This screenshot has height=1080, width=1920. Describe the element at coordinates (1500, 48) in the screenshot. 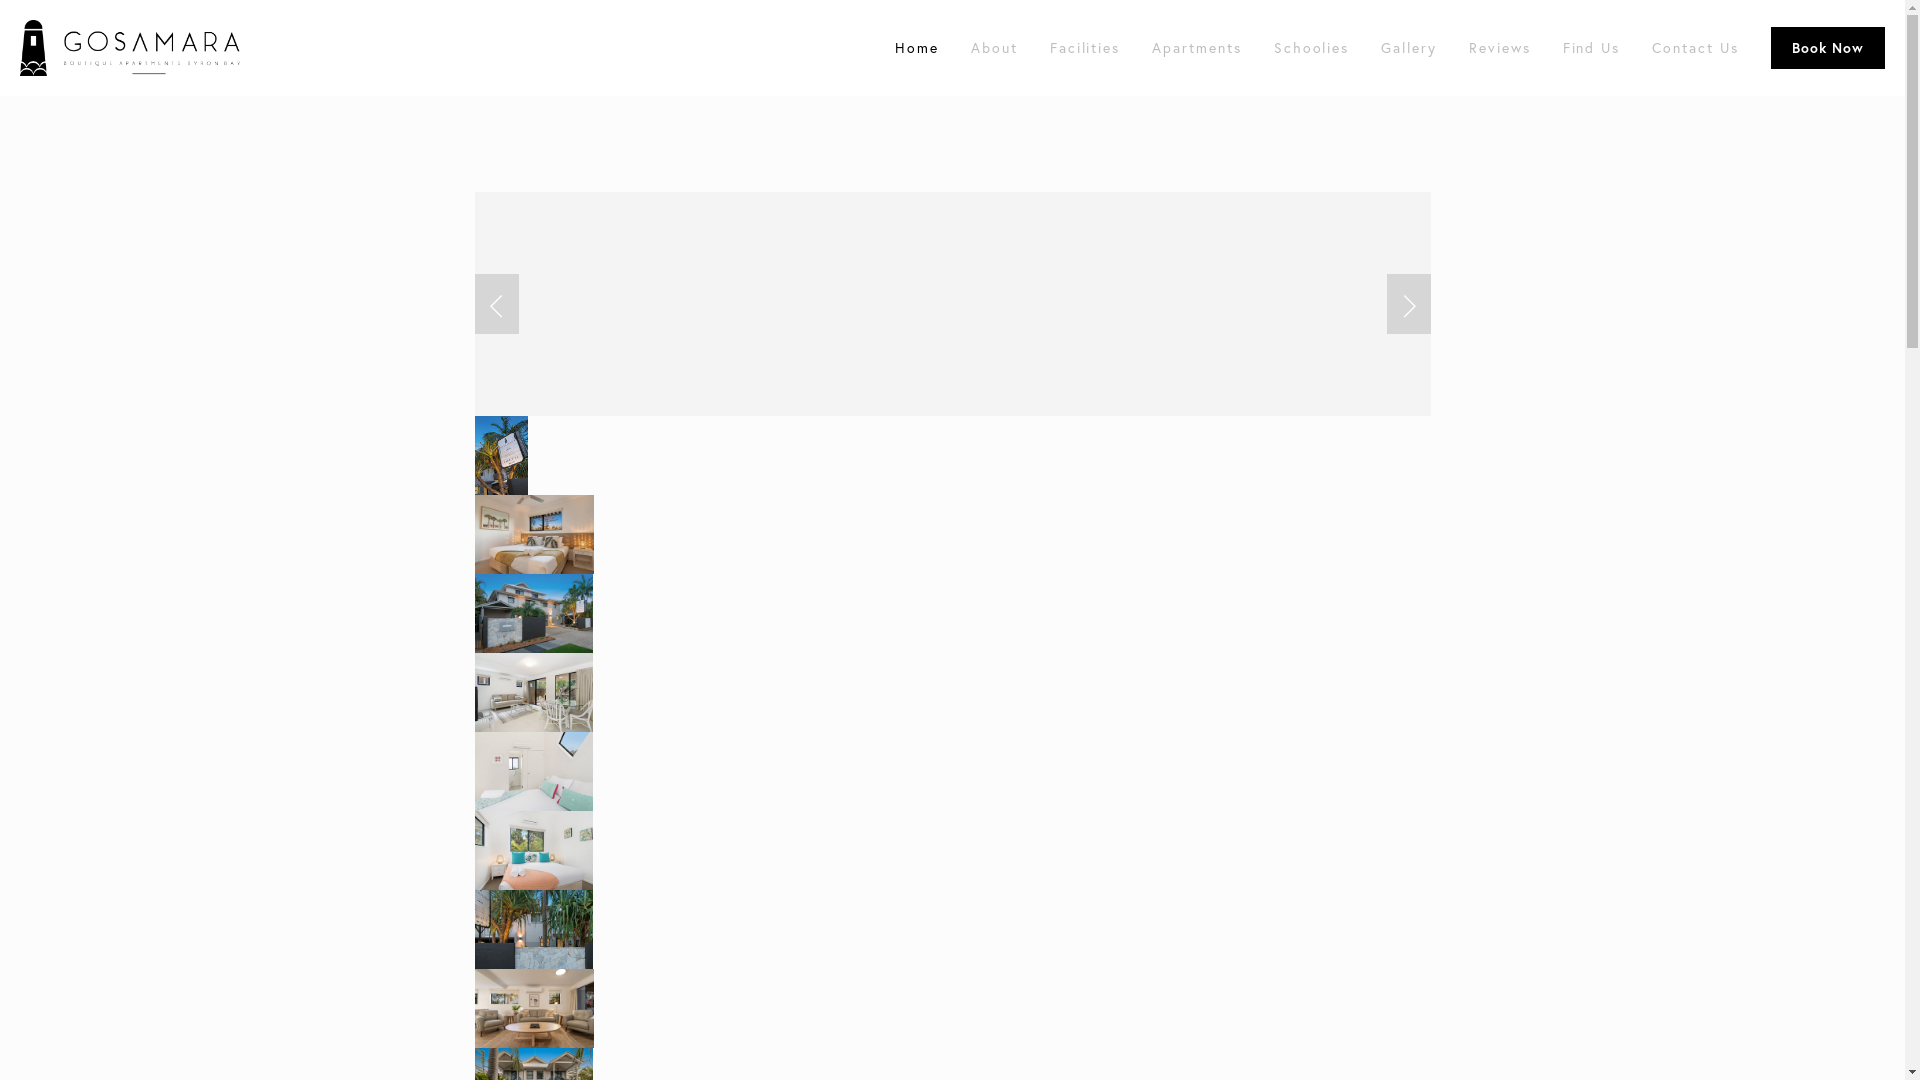

I see `Reviews` at that location.